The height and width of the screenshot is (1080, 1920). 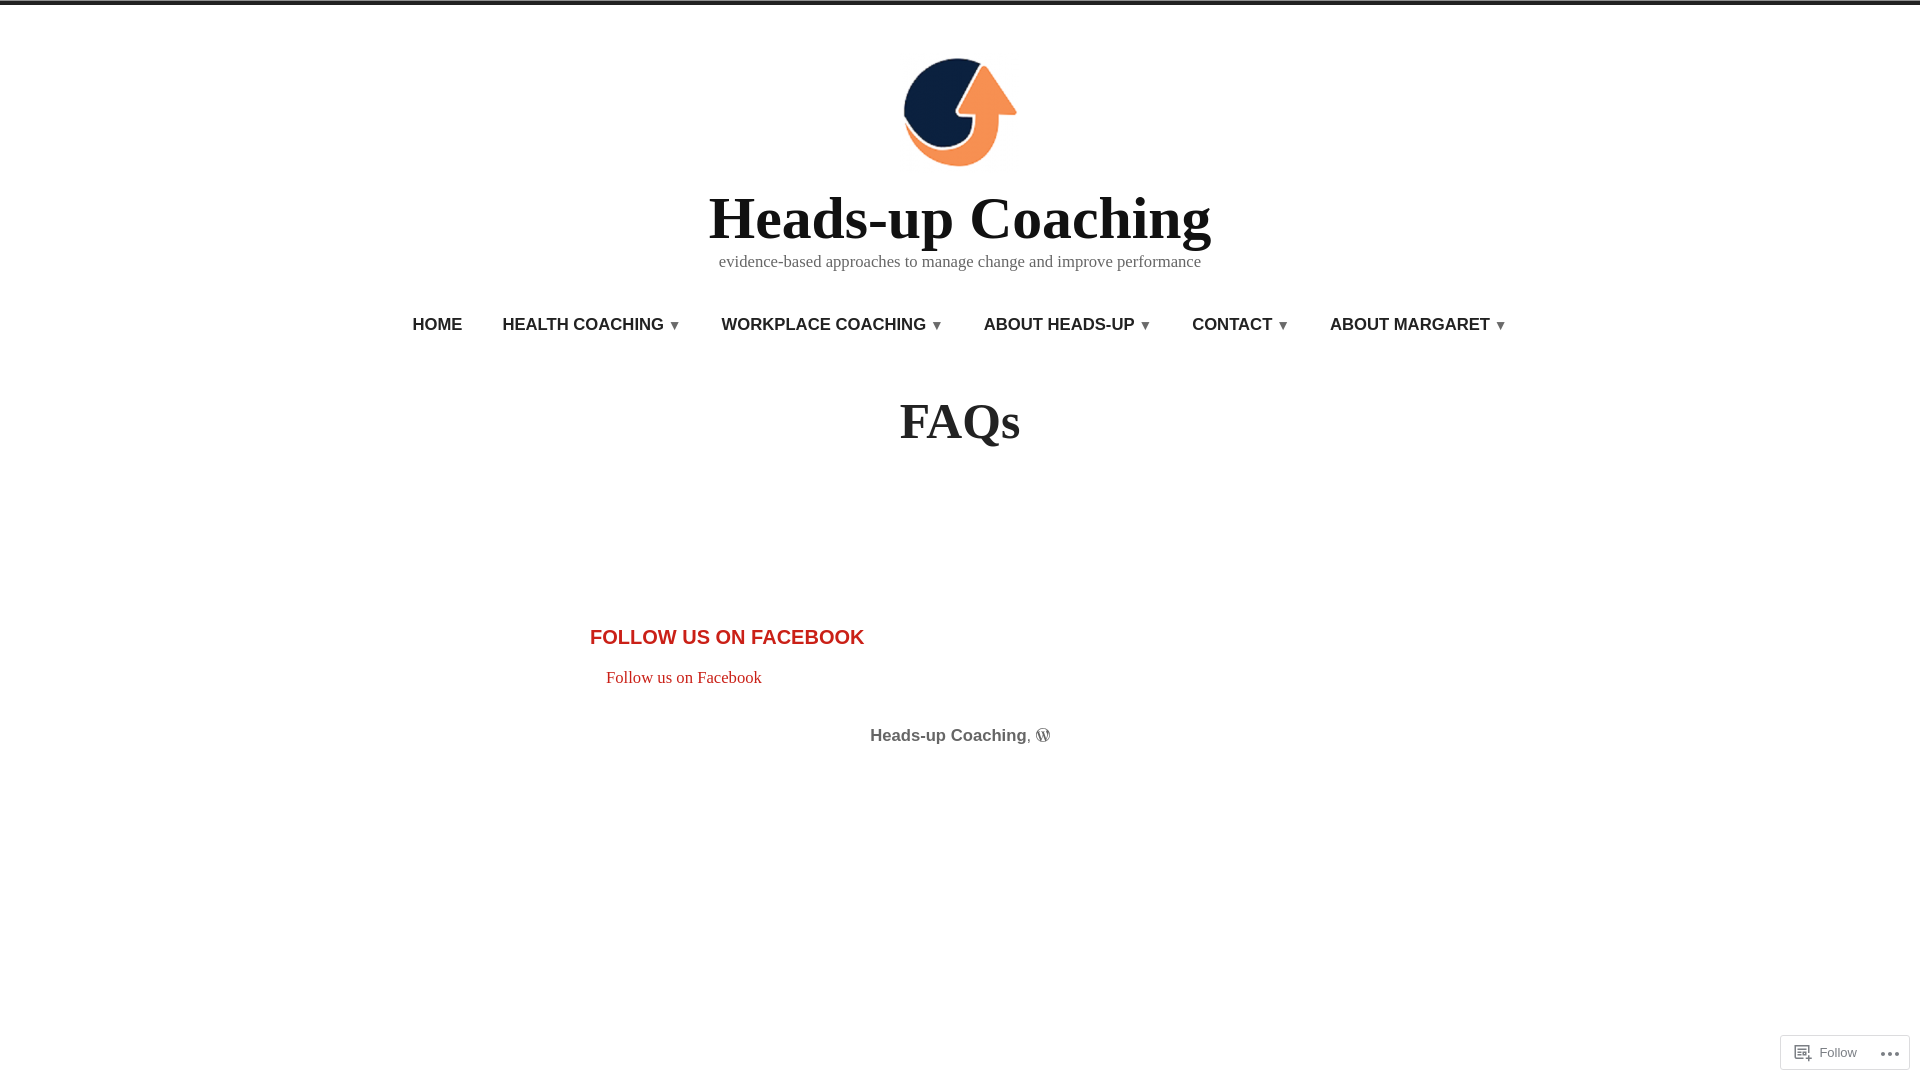 What do you see at coordinates (1826, 1052) in the screenshot?
I see `Follow` at bounding box center [1826, 1052].